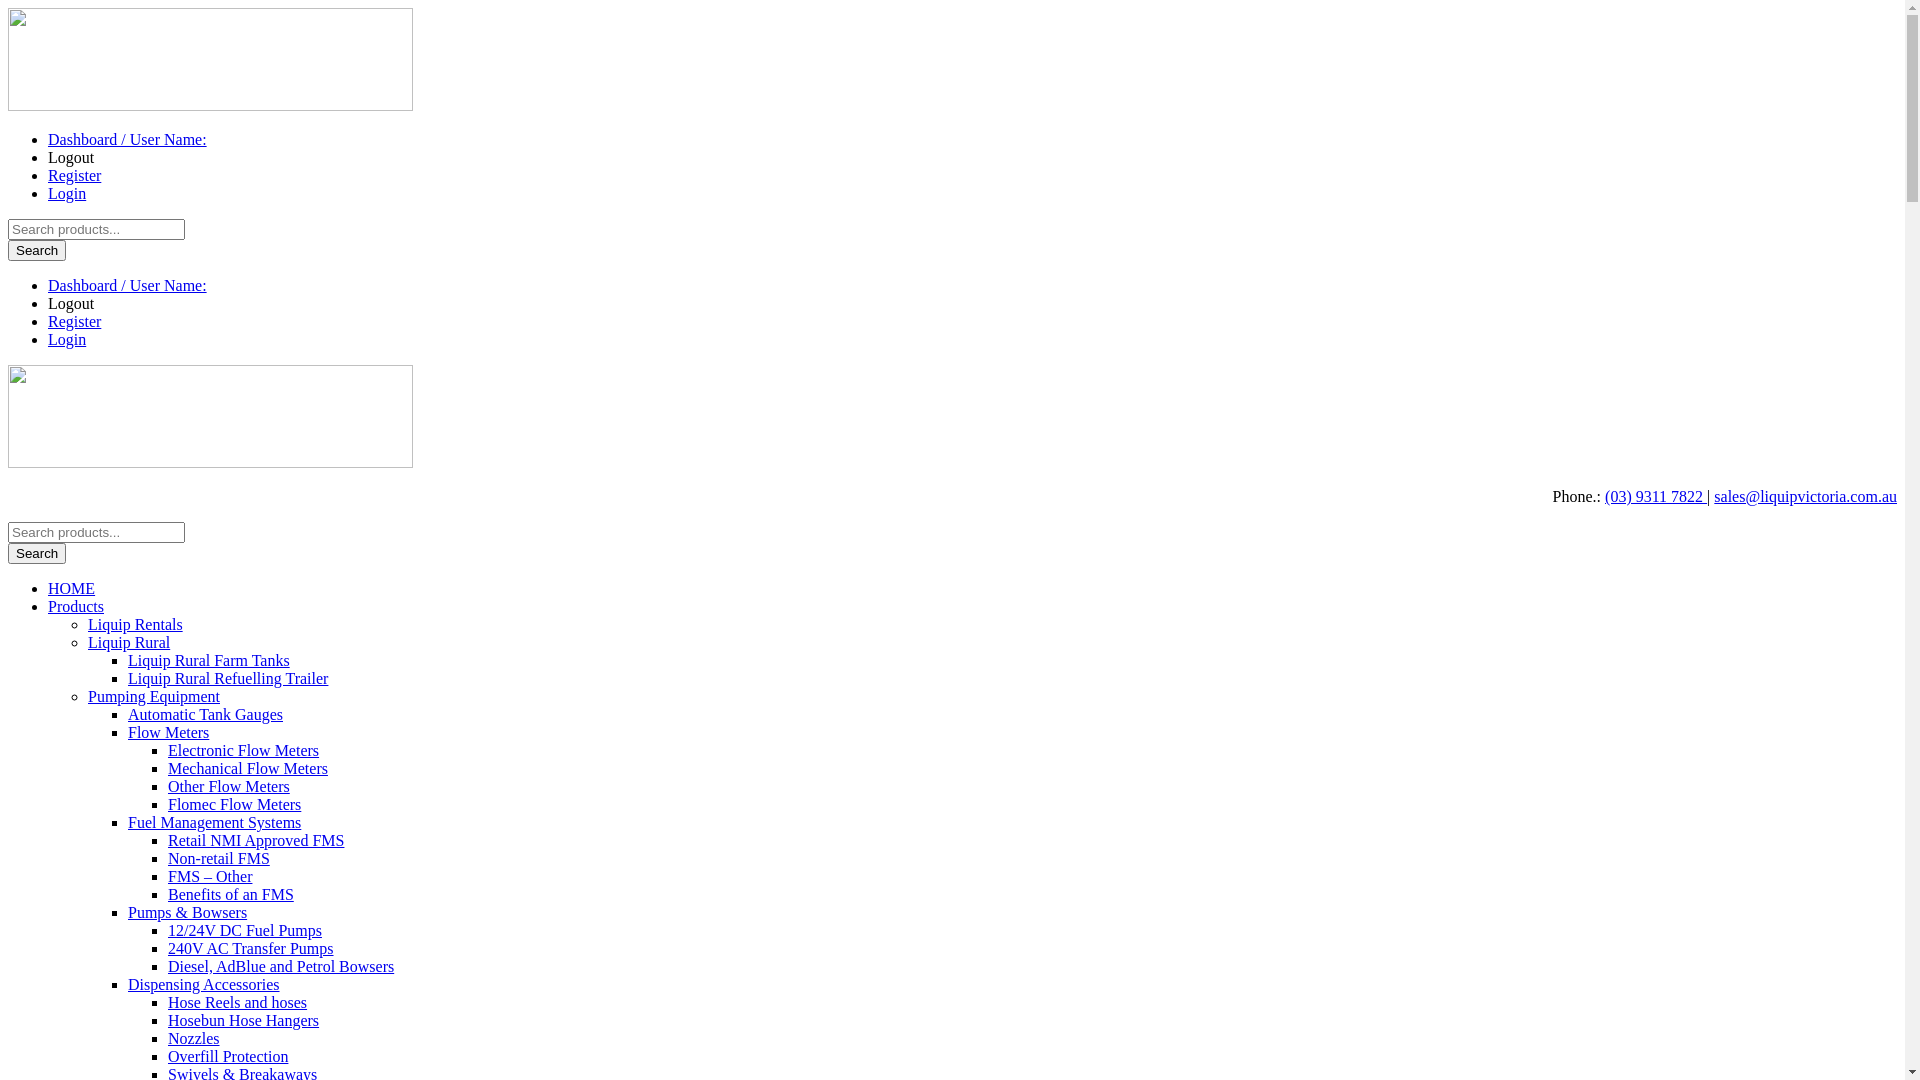 Image resolution: width=1920 pixels, height=1080 pixels. What do you see at coordinates (209, 660) in the screenshot?
I see `Liquip Rural Farm Tanks` at bounding box center [209, 660].